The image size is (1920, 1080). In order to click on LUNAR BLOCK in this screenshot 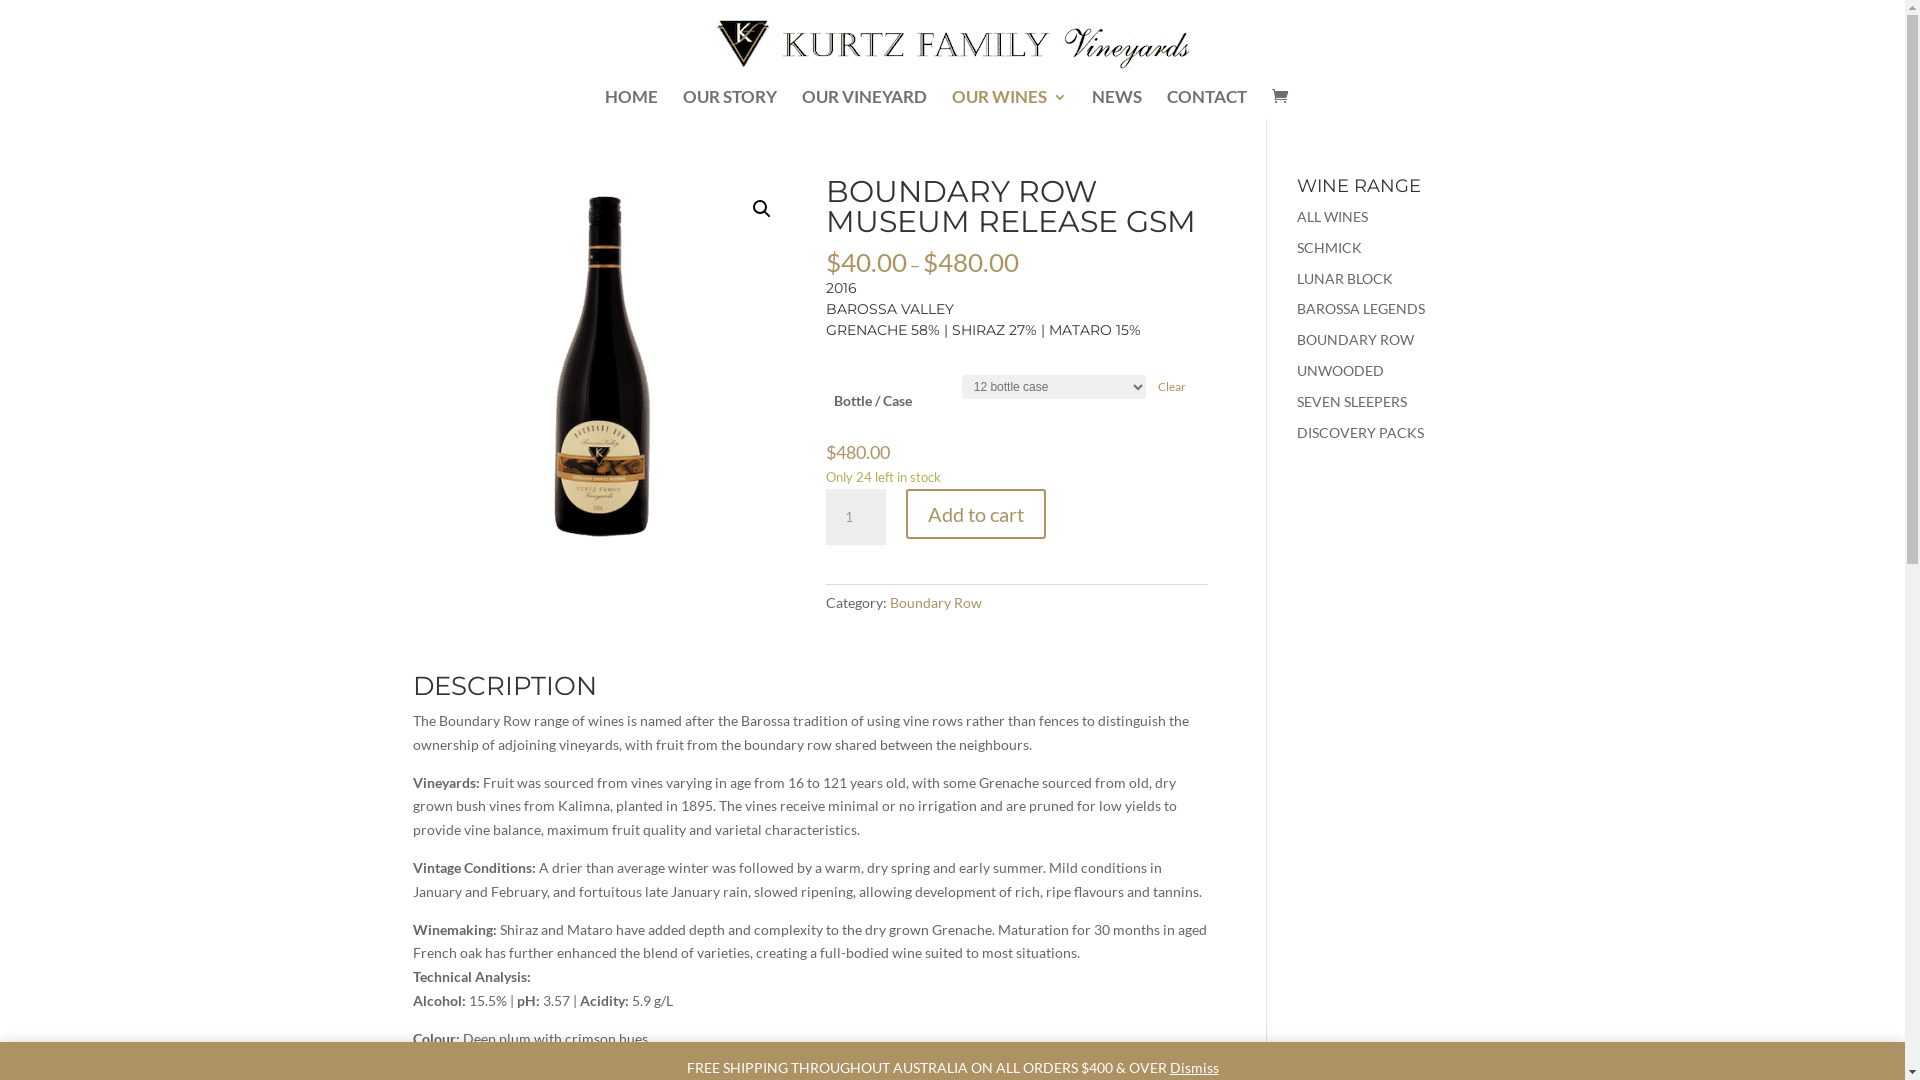, I will do `click(1345, 278)`.